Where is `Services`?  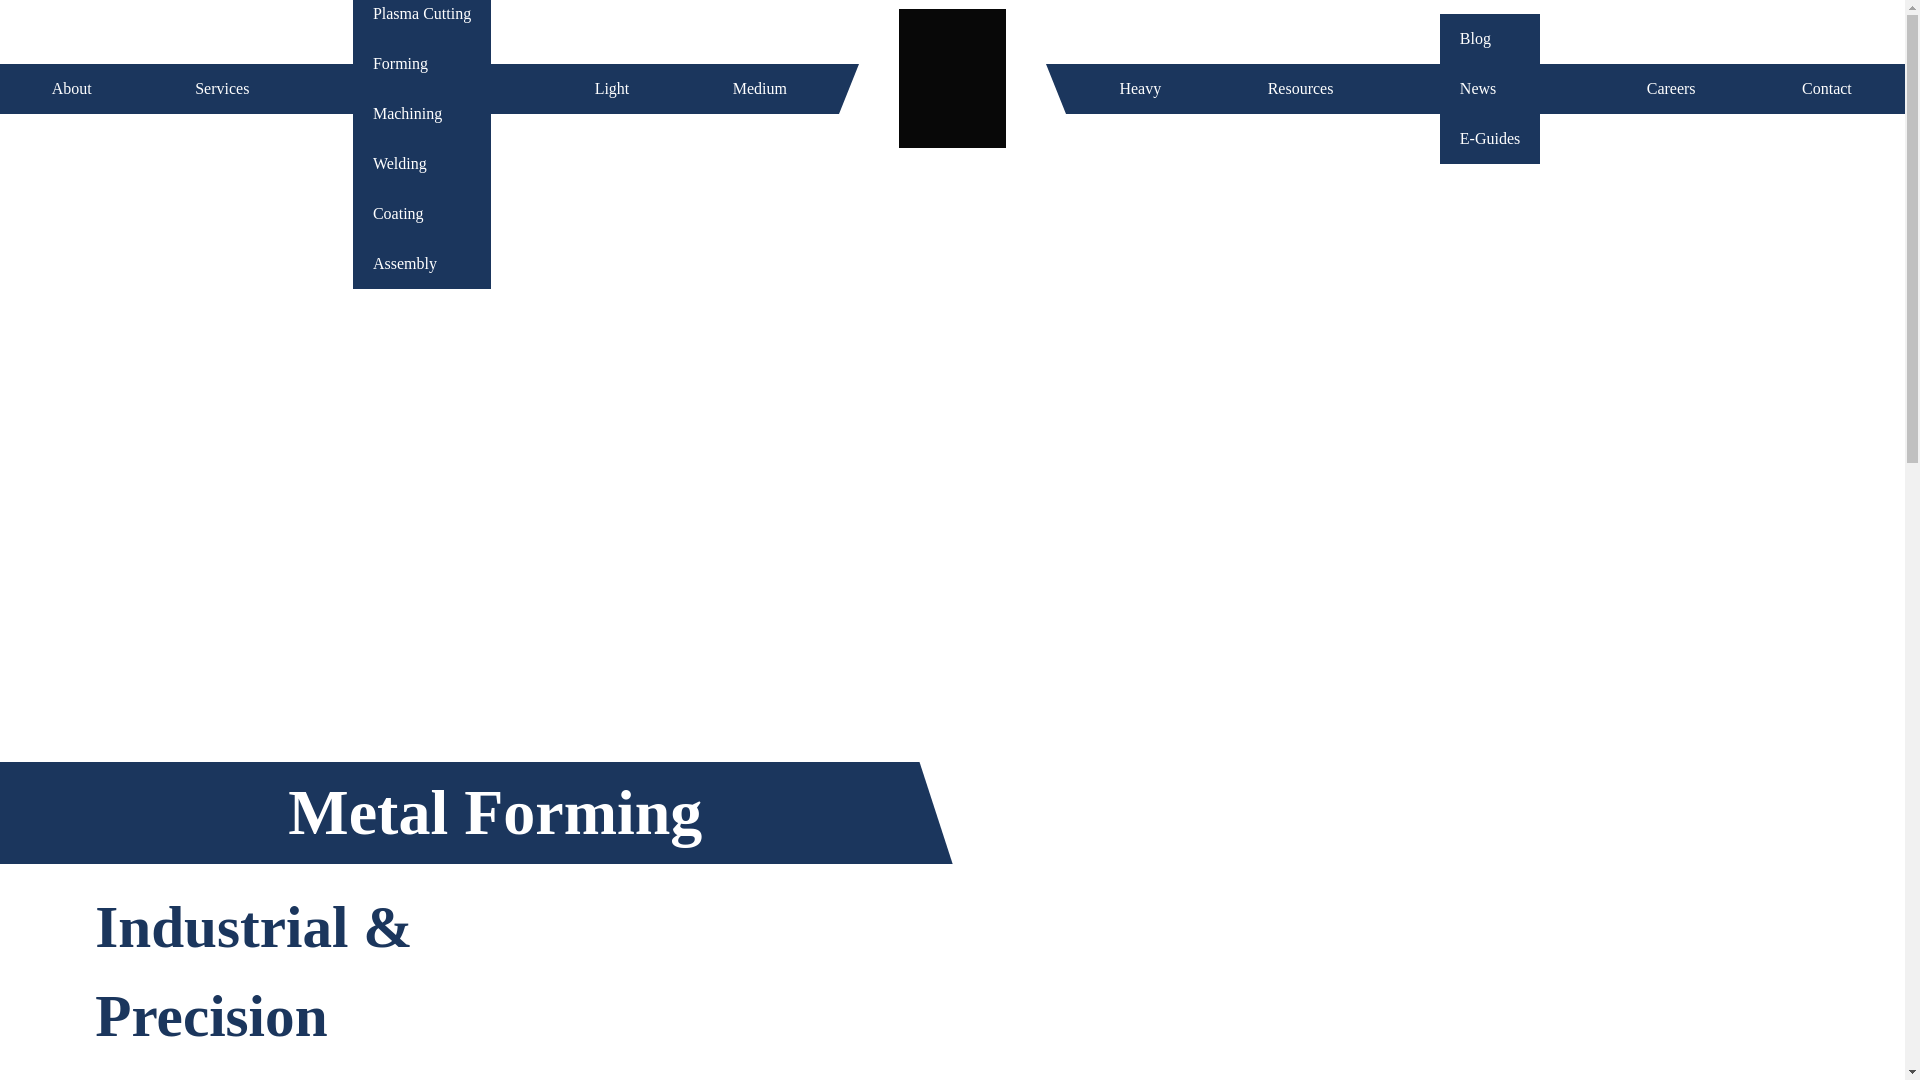 Services is located at coordinates (222, 88).